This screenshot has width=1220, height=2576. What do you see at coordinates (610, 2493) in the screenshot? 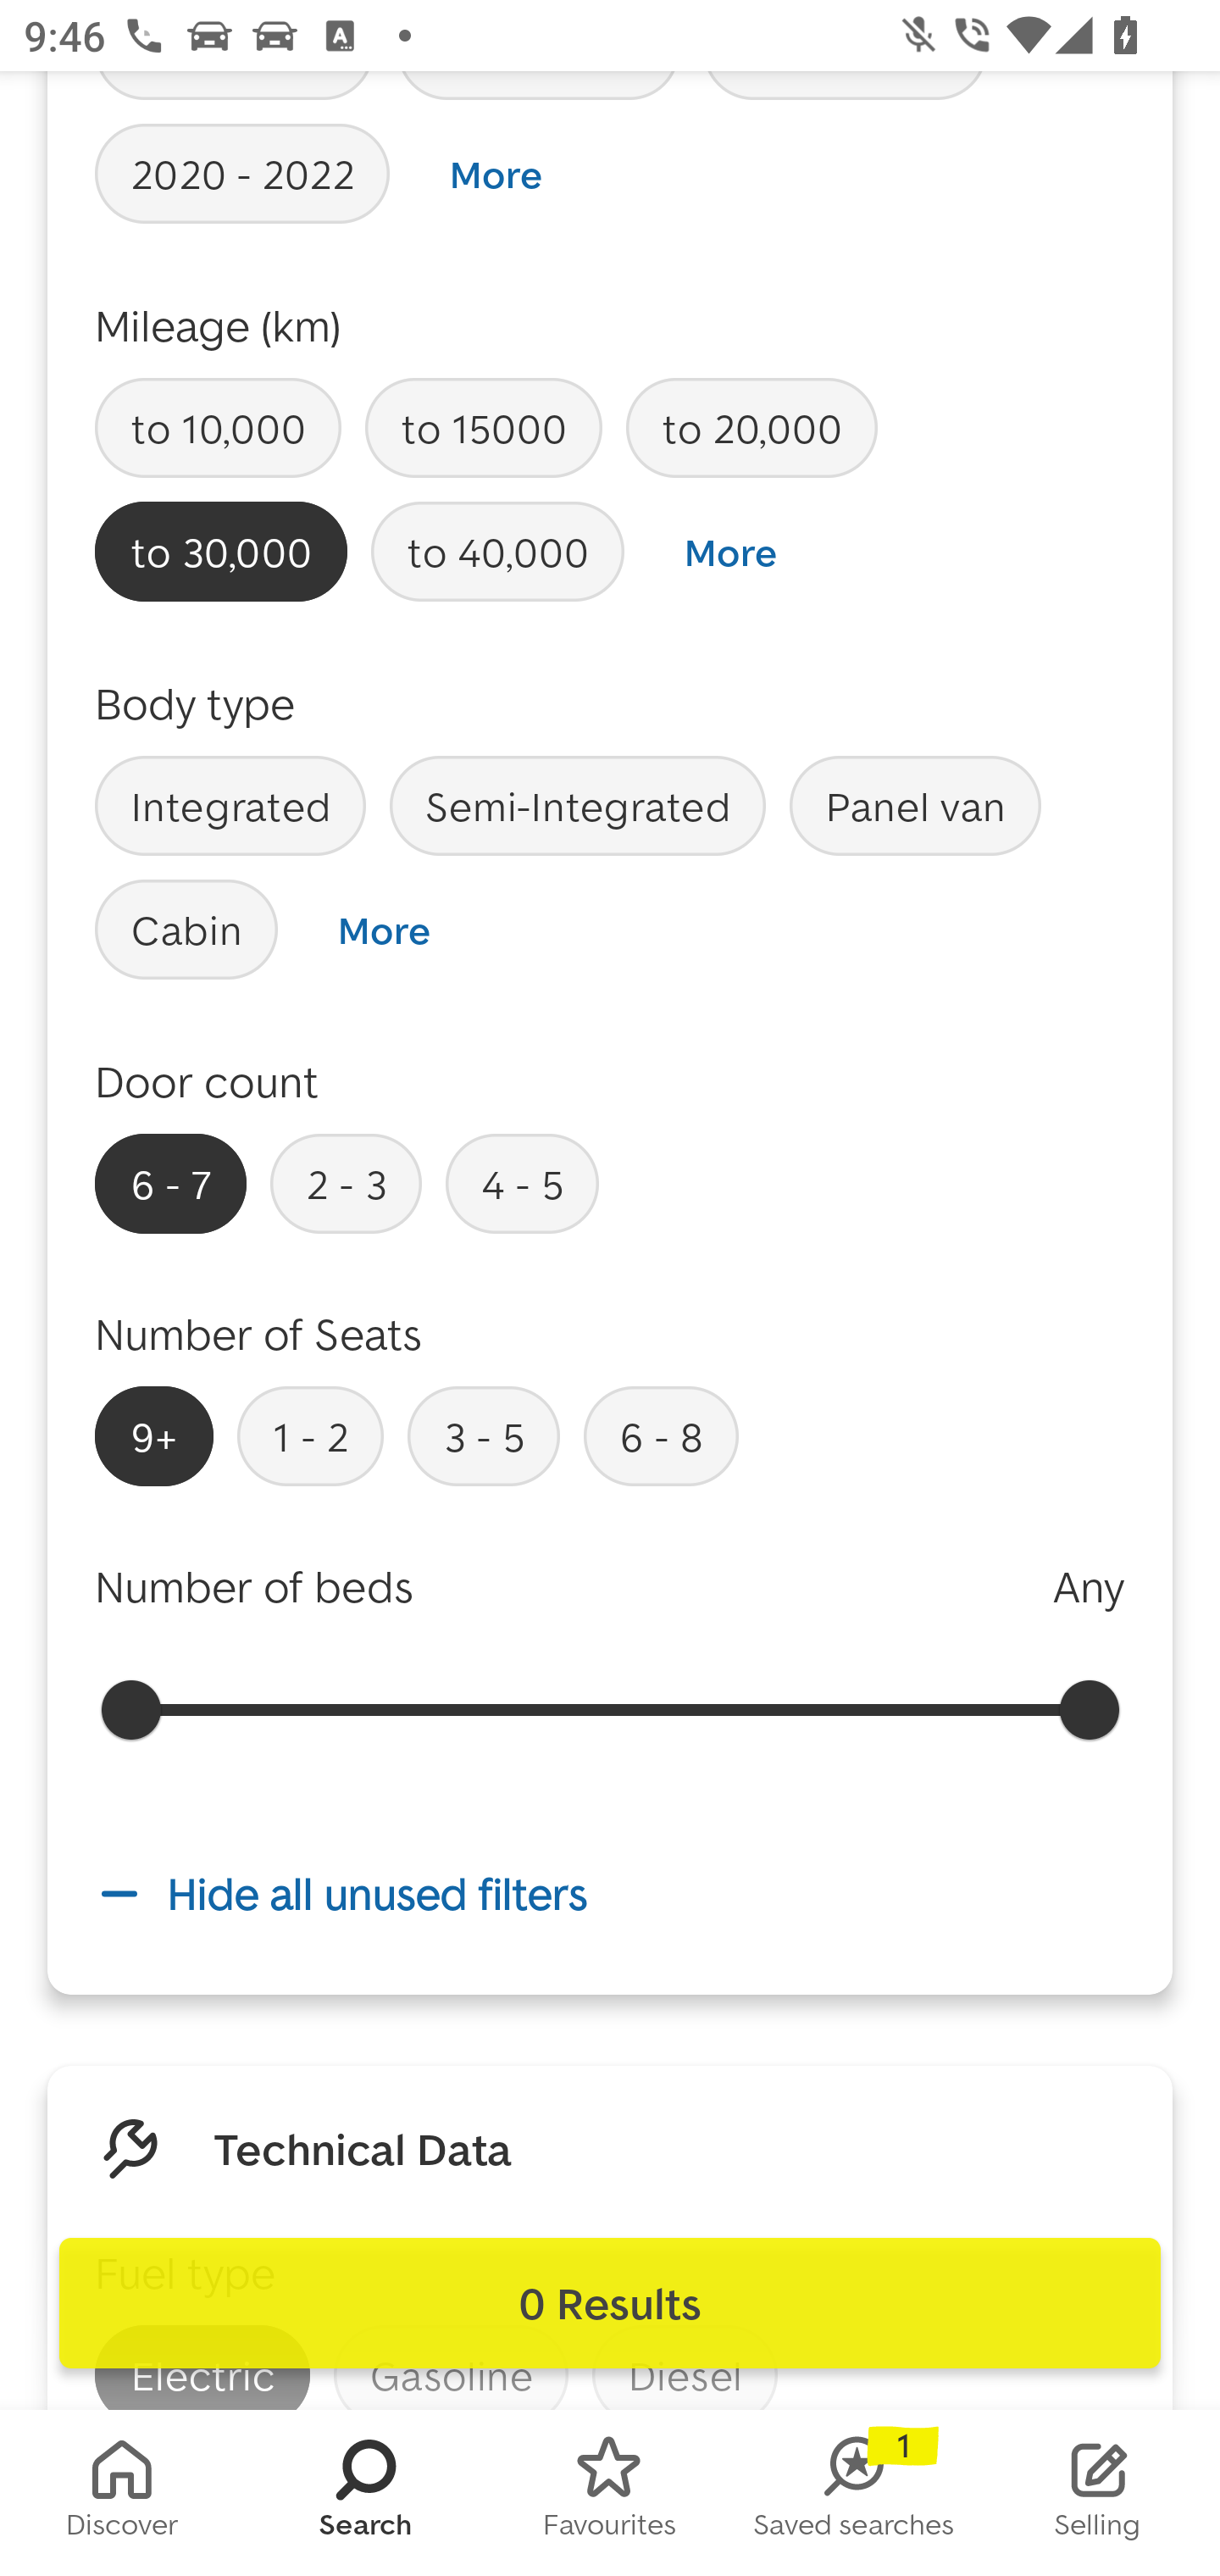
I see `FAVORITES Favourites` at bounding box center [610, 2493].